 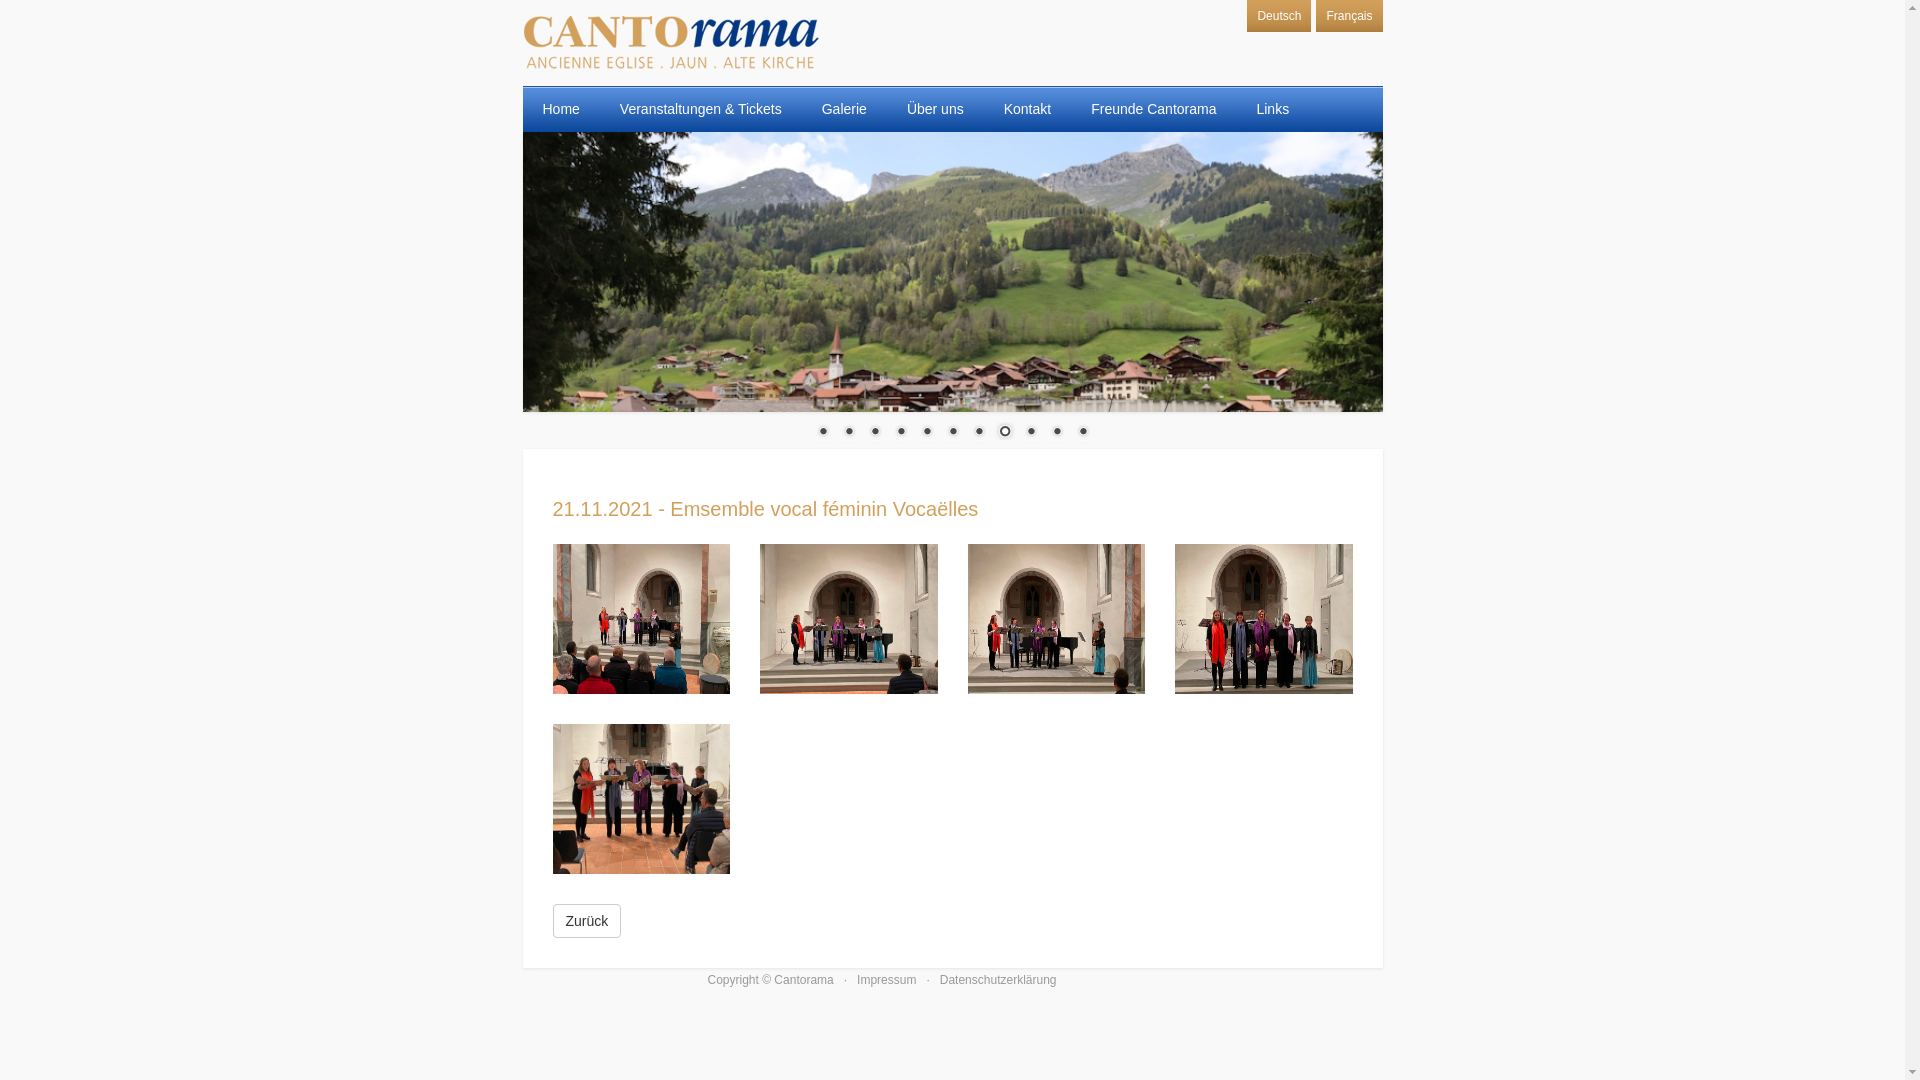 I want to click on Impressum, so click(x=886, y=980).